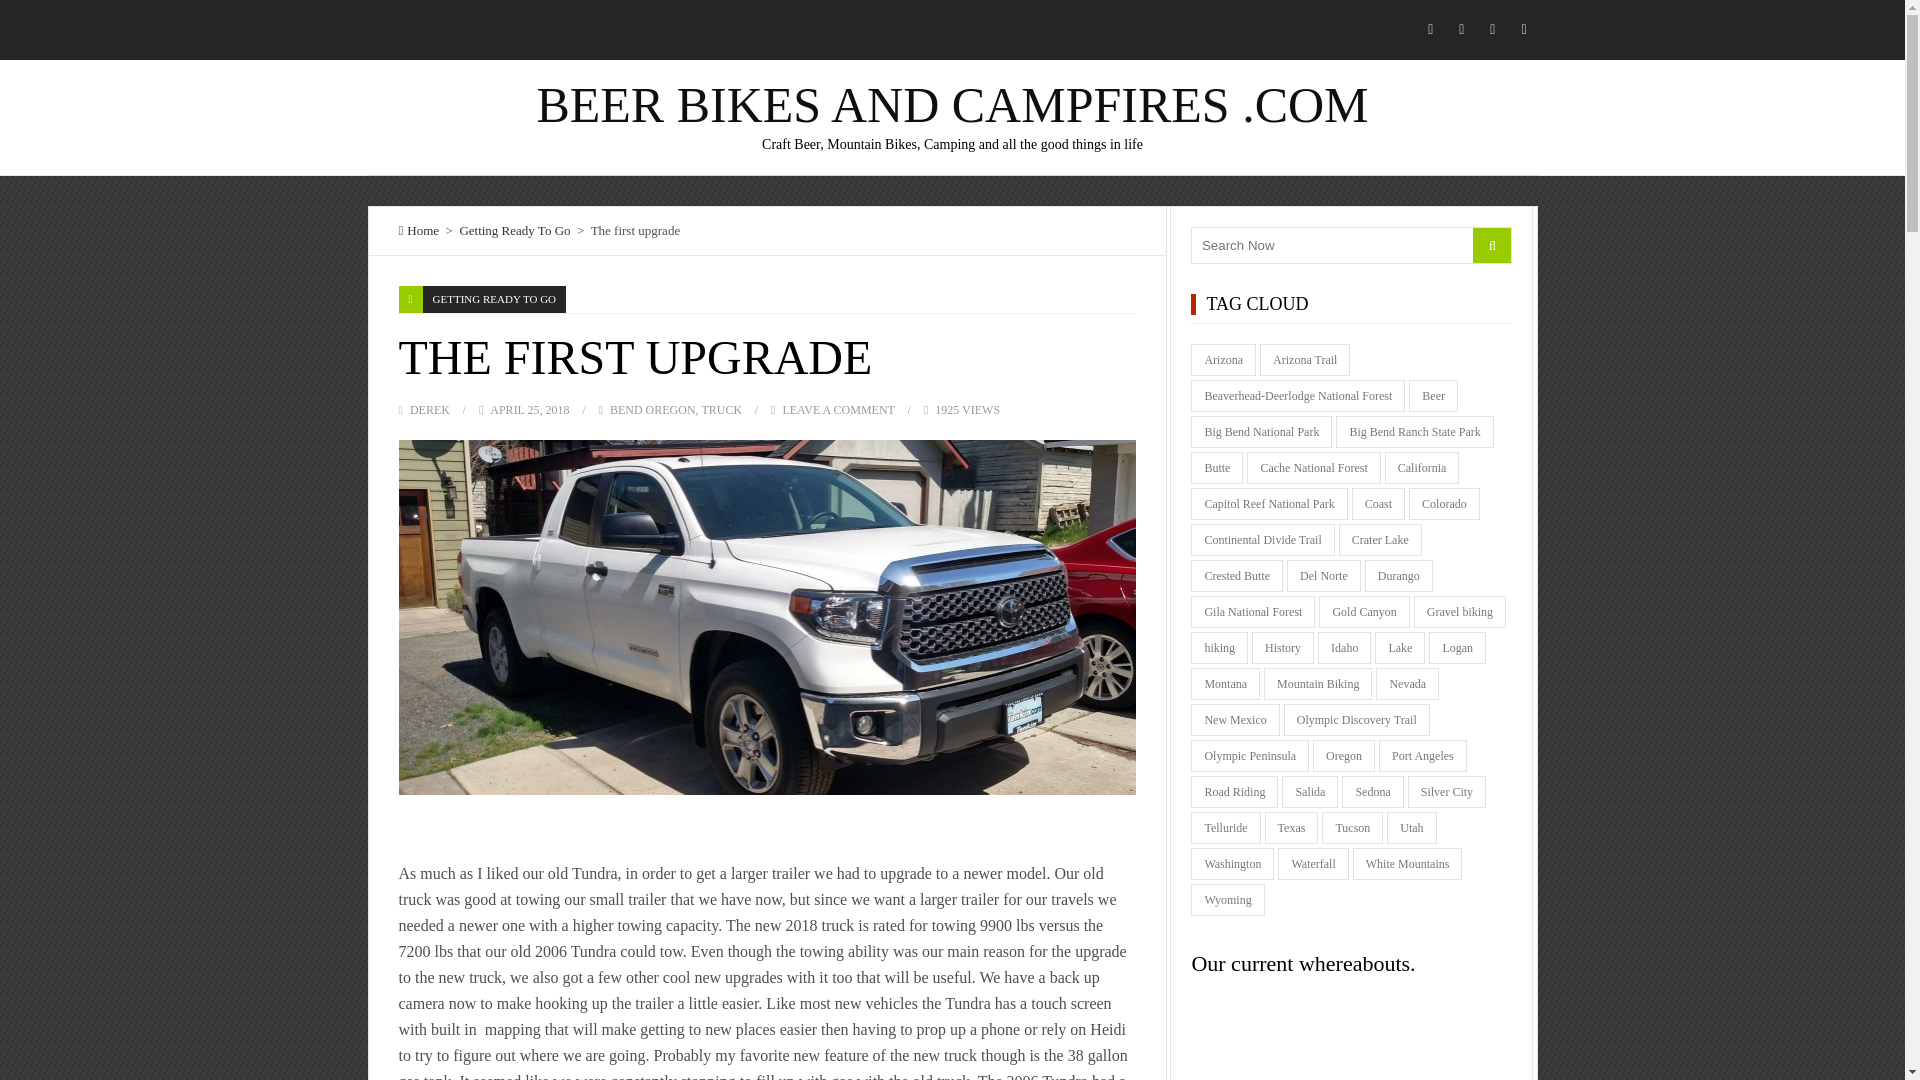 Image resolution: width=1920 pixels, height=1080 pixels. What do you see at coordinates (494, 300) in the screenshot?
I see `GETTING READY TO GO` at bounding box center [494, 300].